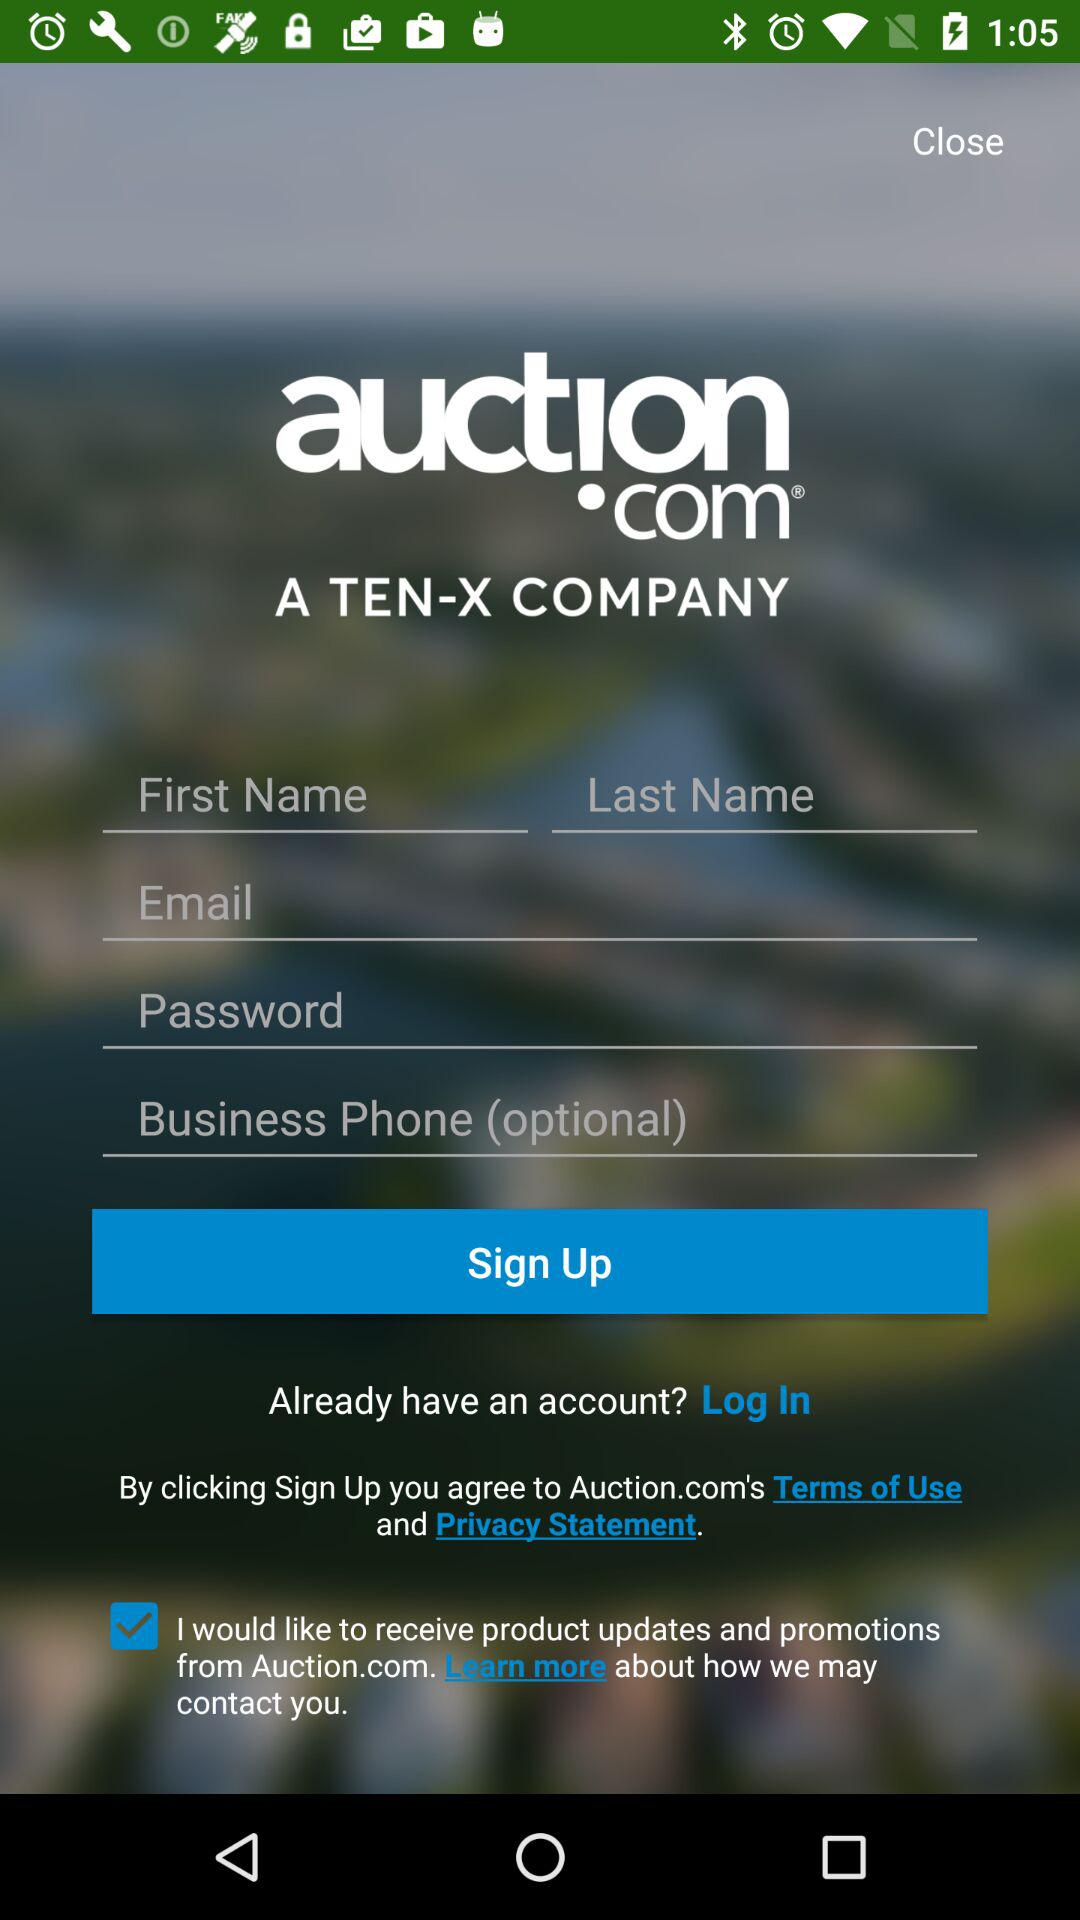  Describe the element at coordinates (540, 1124) in the screenshot. I see `business text bar` at that location.